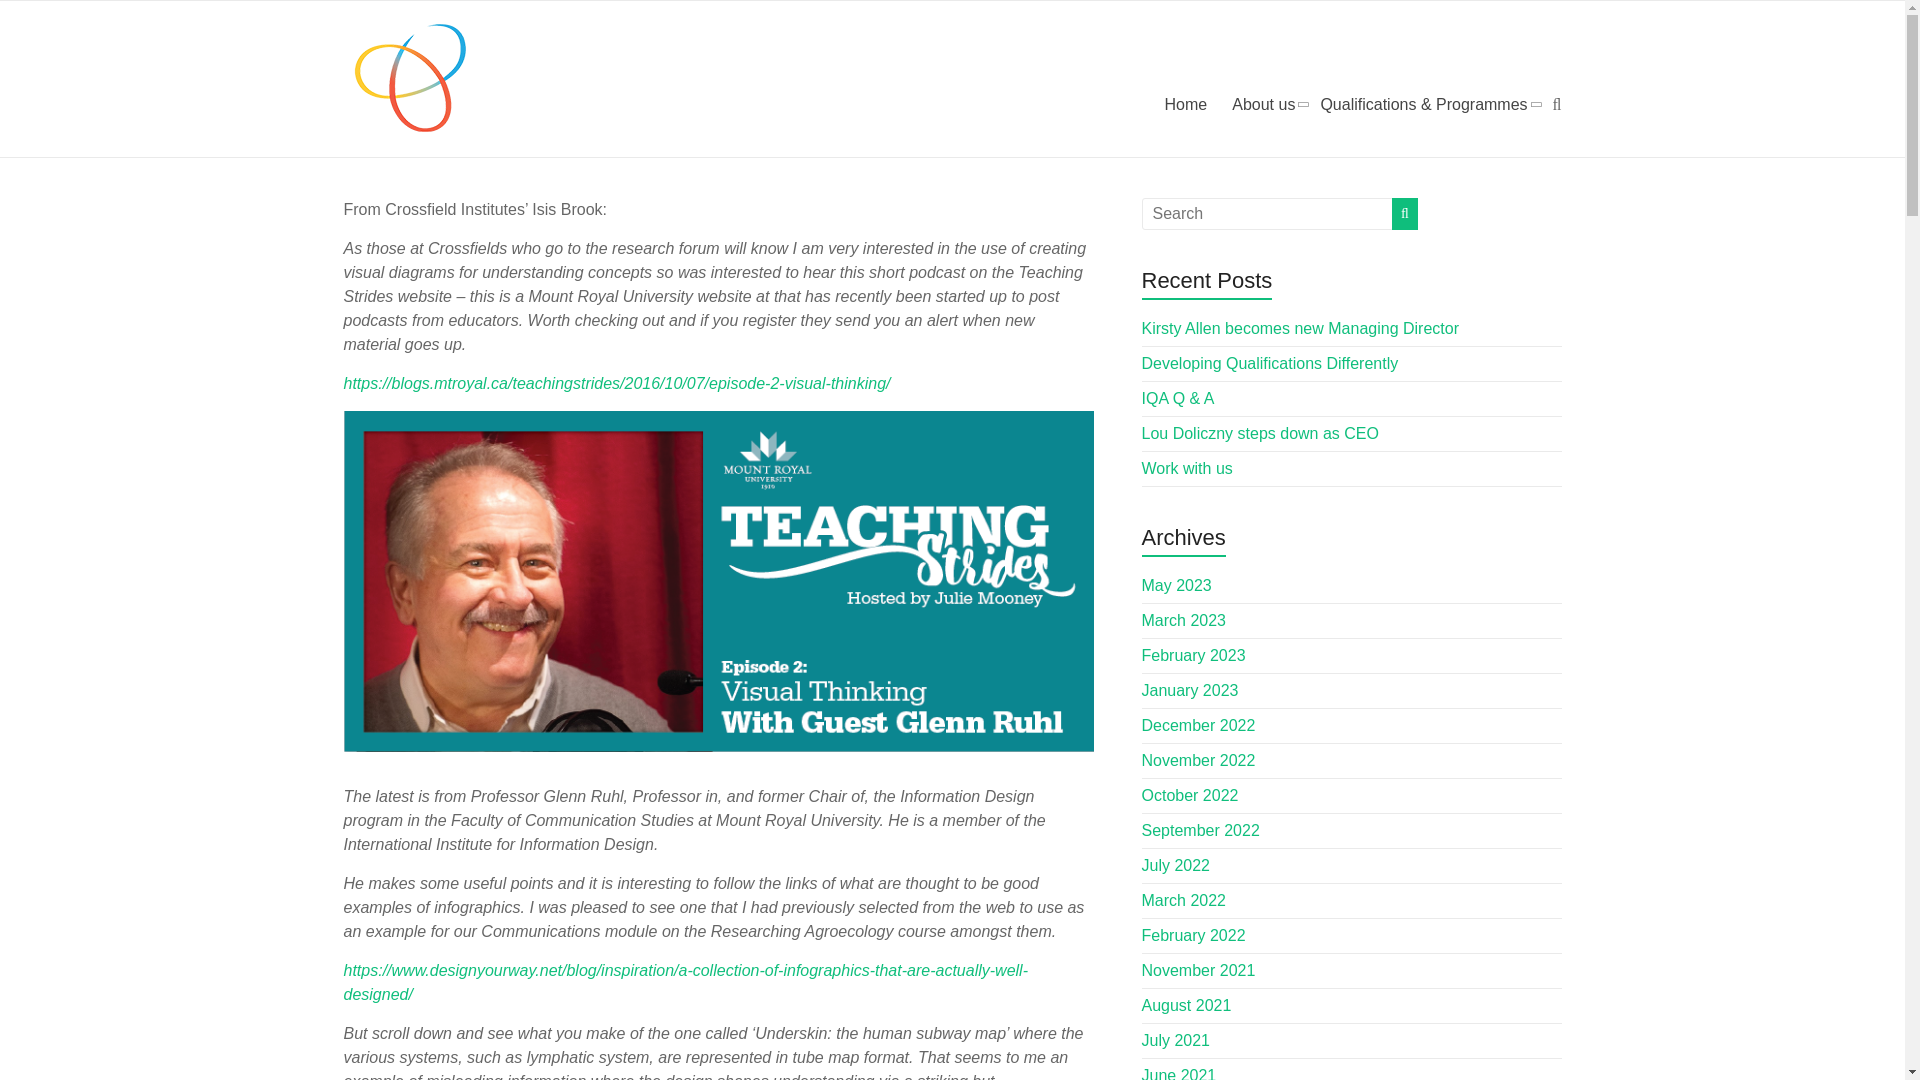 The height and width of the screenshot is (1080, 1920). Describe the element at coordinates (430, 61) in the screenshot. I see `Crossfields Institute` at that location.